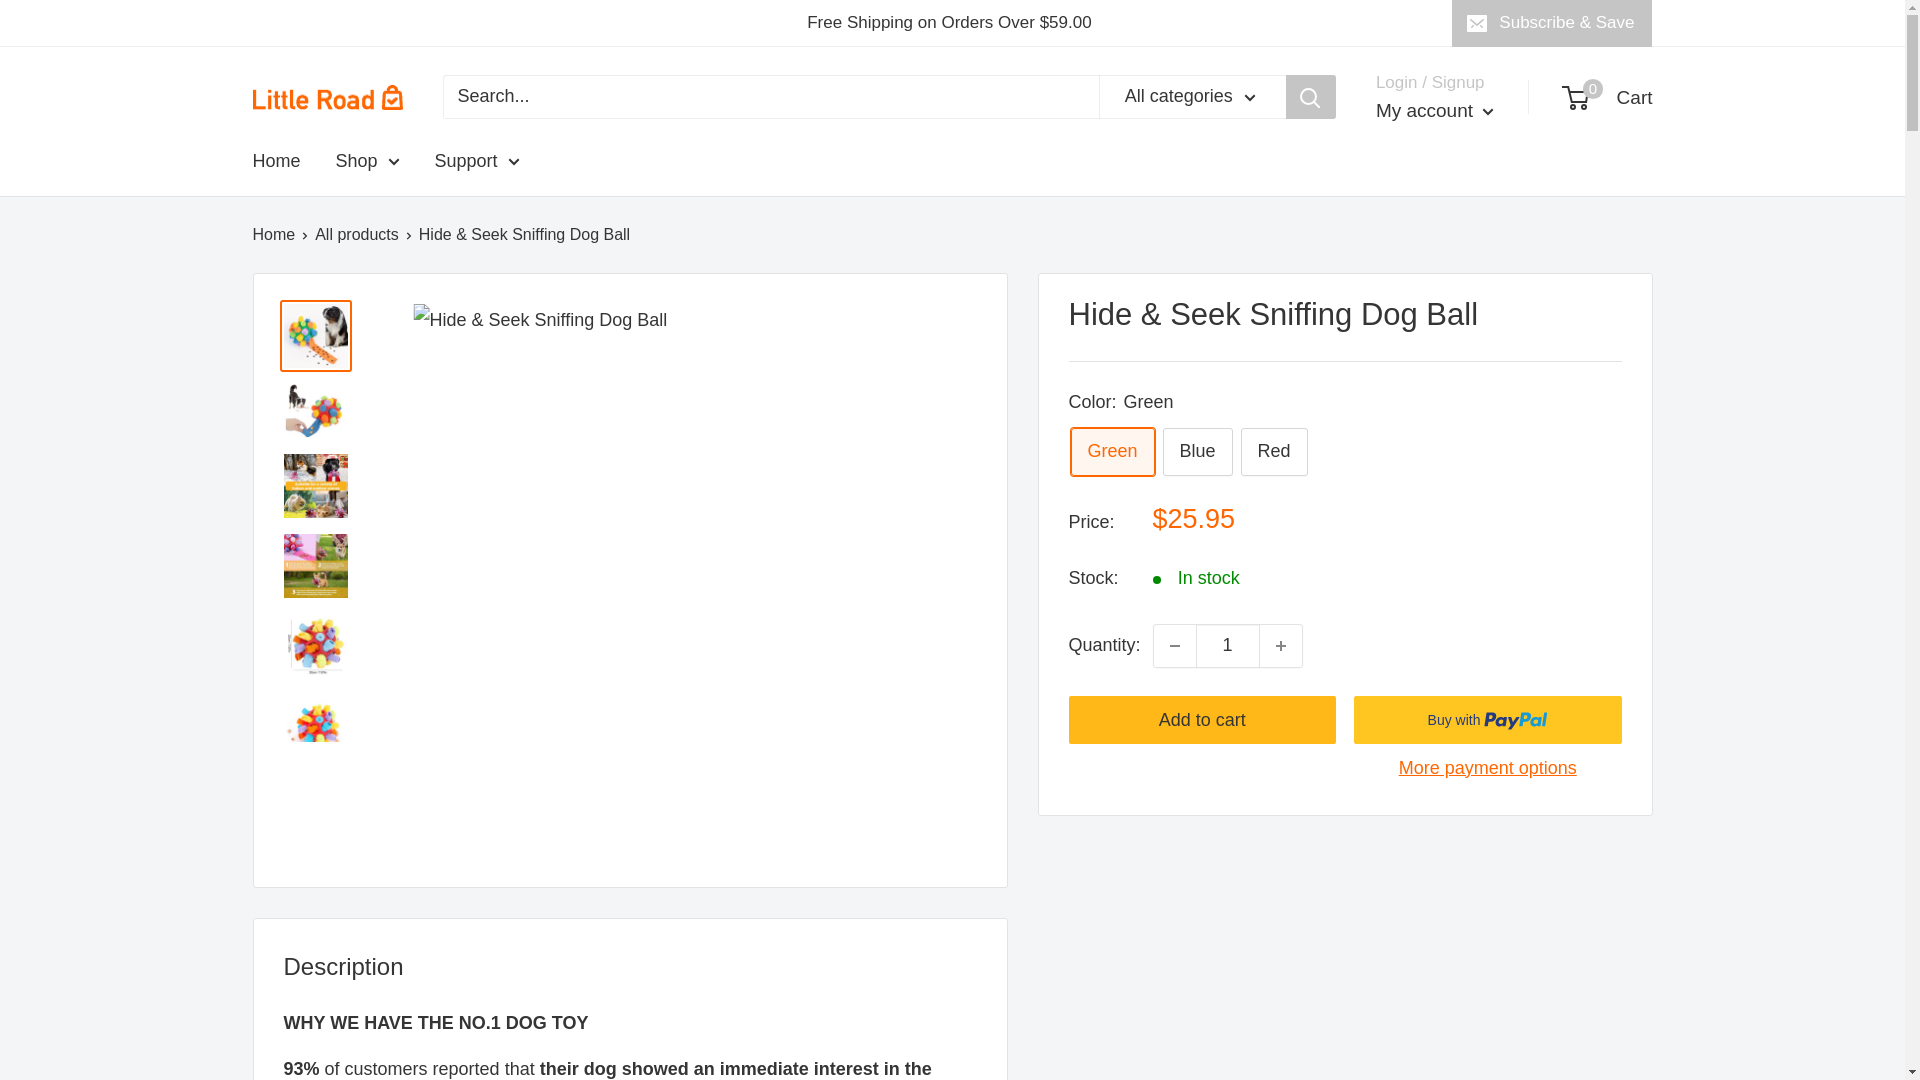  I want to click on Red, so click(1274, 452).